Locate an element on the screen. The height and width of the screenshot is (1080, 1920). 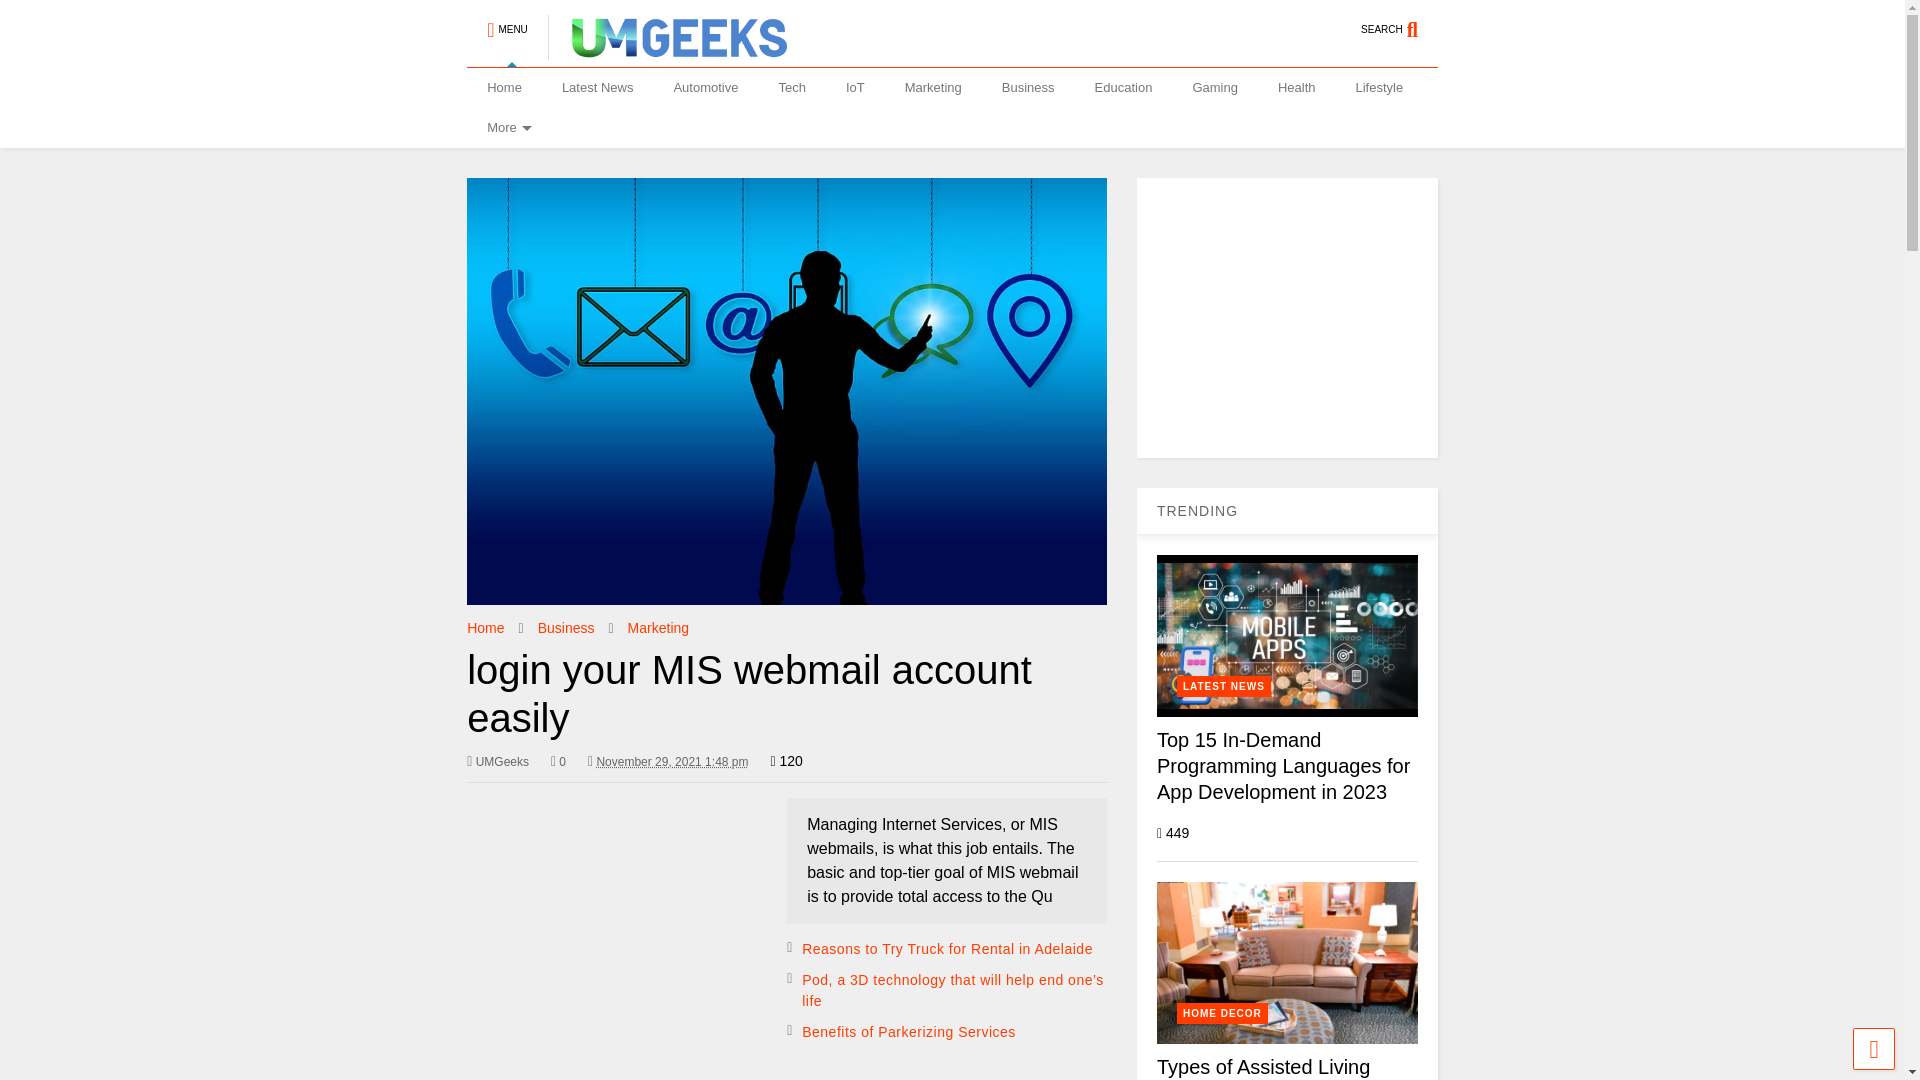
More is located at coordinates (506, 128).